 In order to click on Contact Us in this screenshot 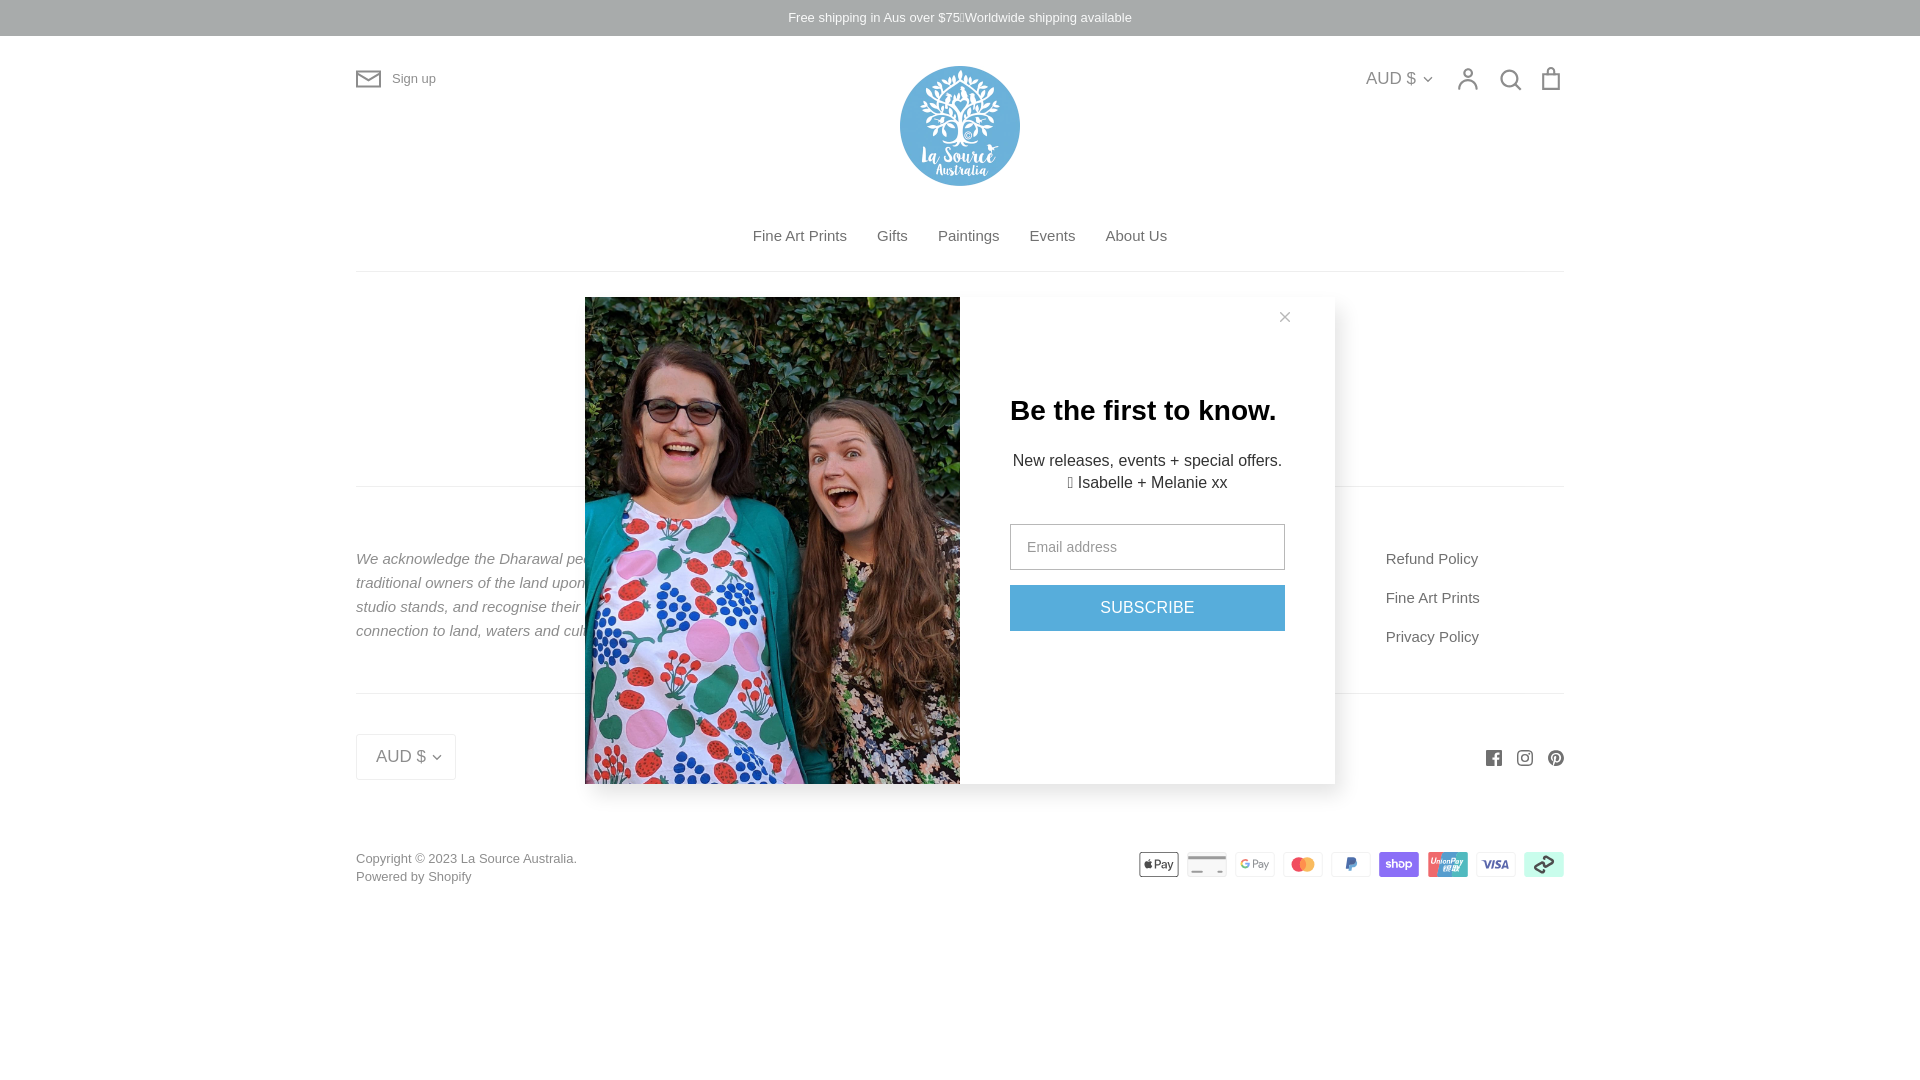, I will do `click(828, 598)`.